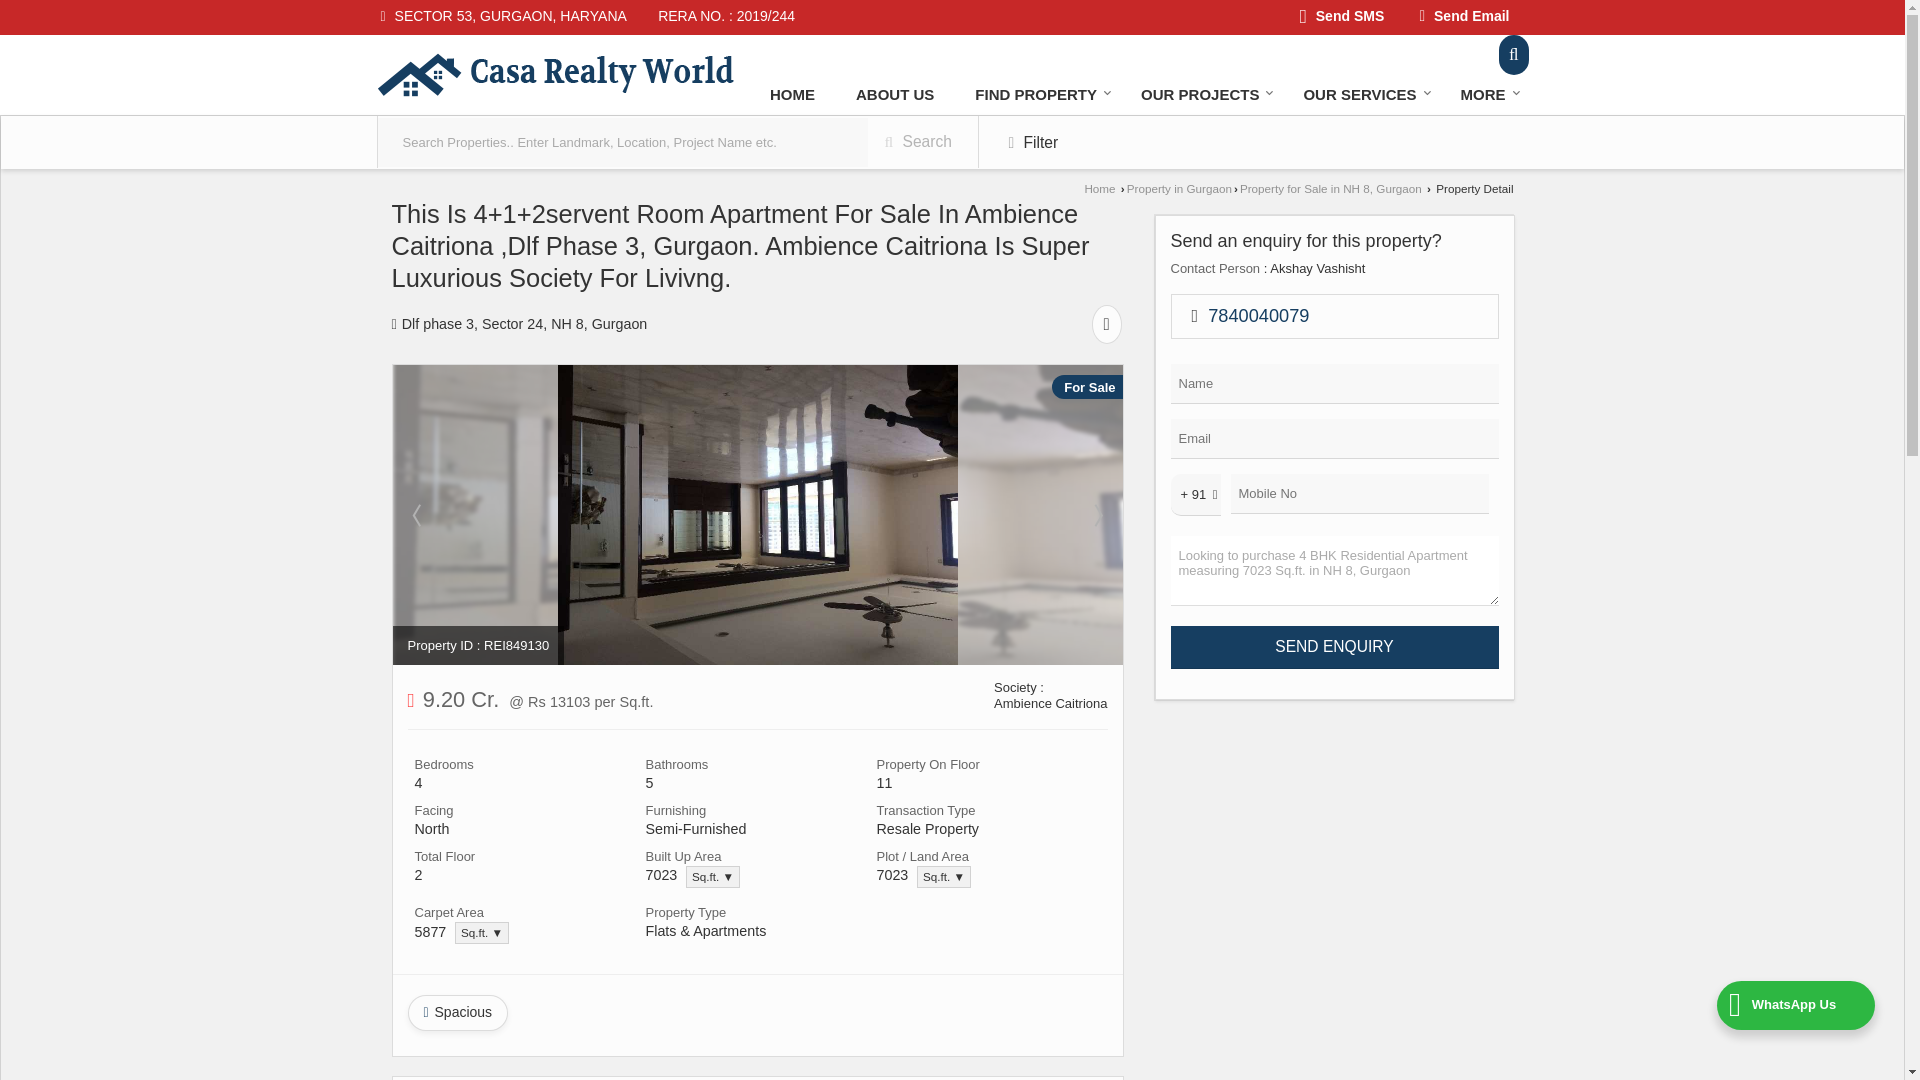 The width and height of the screenshot is (1920, 1080). I want to click on Search, so click(1514, 54).